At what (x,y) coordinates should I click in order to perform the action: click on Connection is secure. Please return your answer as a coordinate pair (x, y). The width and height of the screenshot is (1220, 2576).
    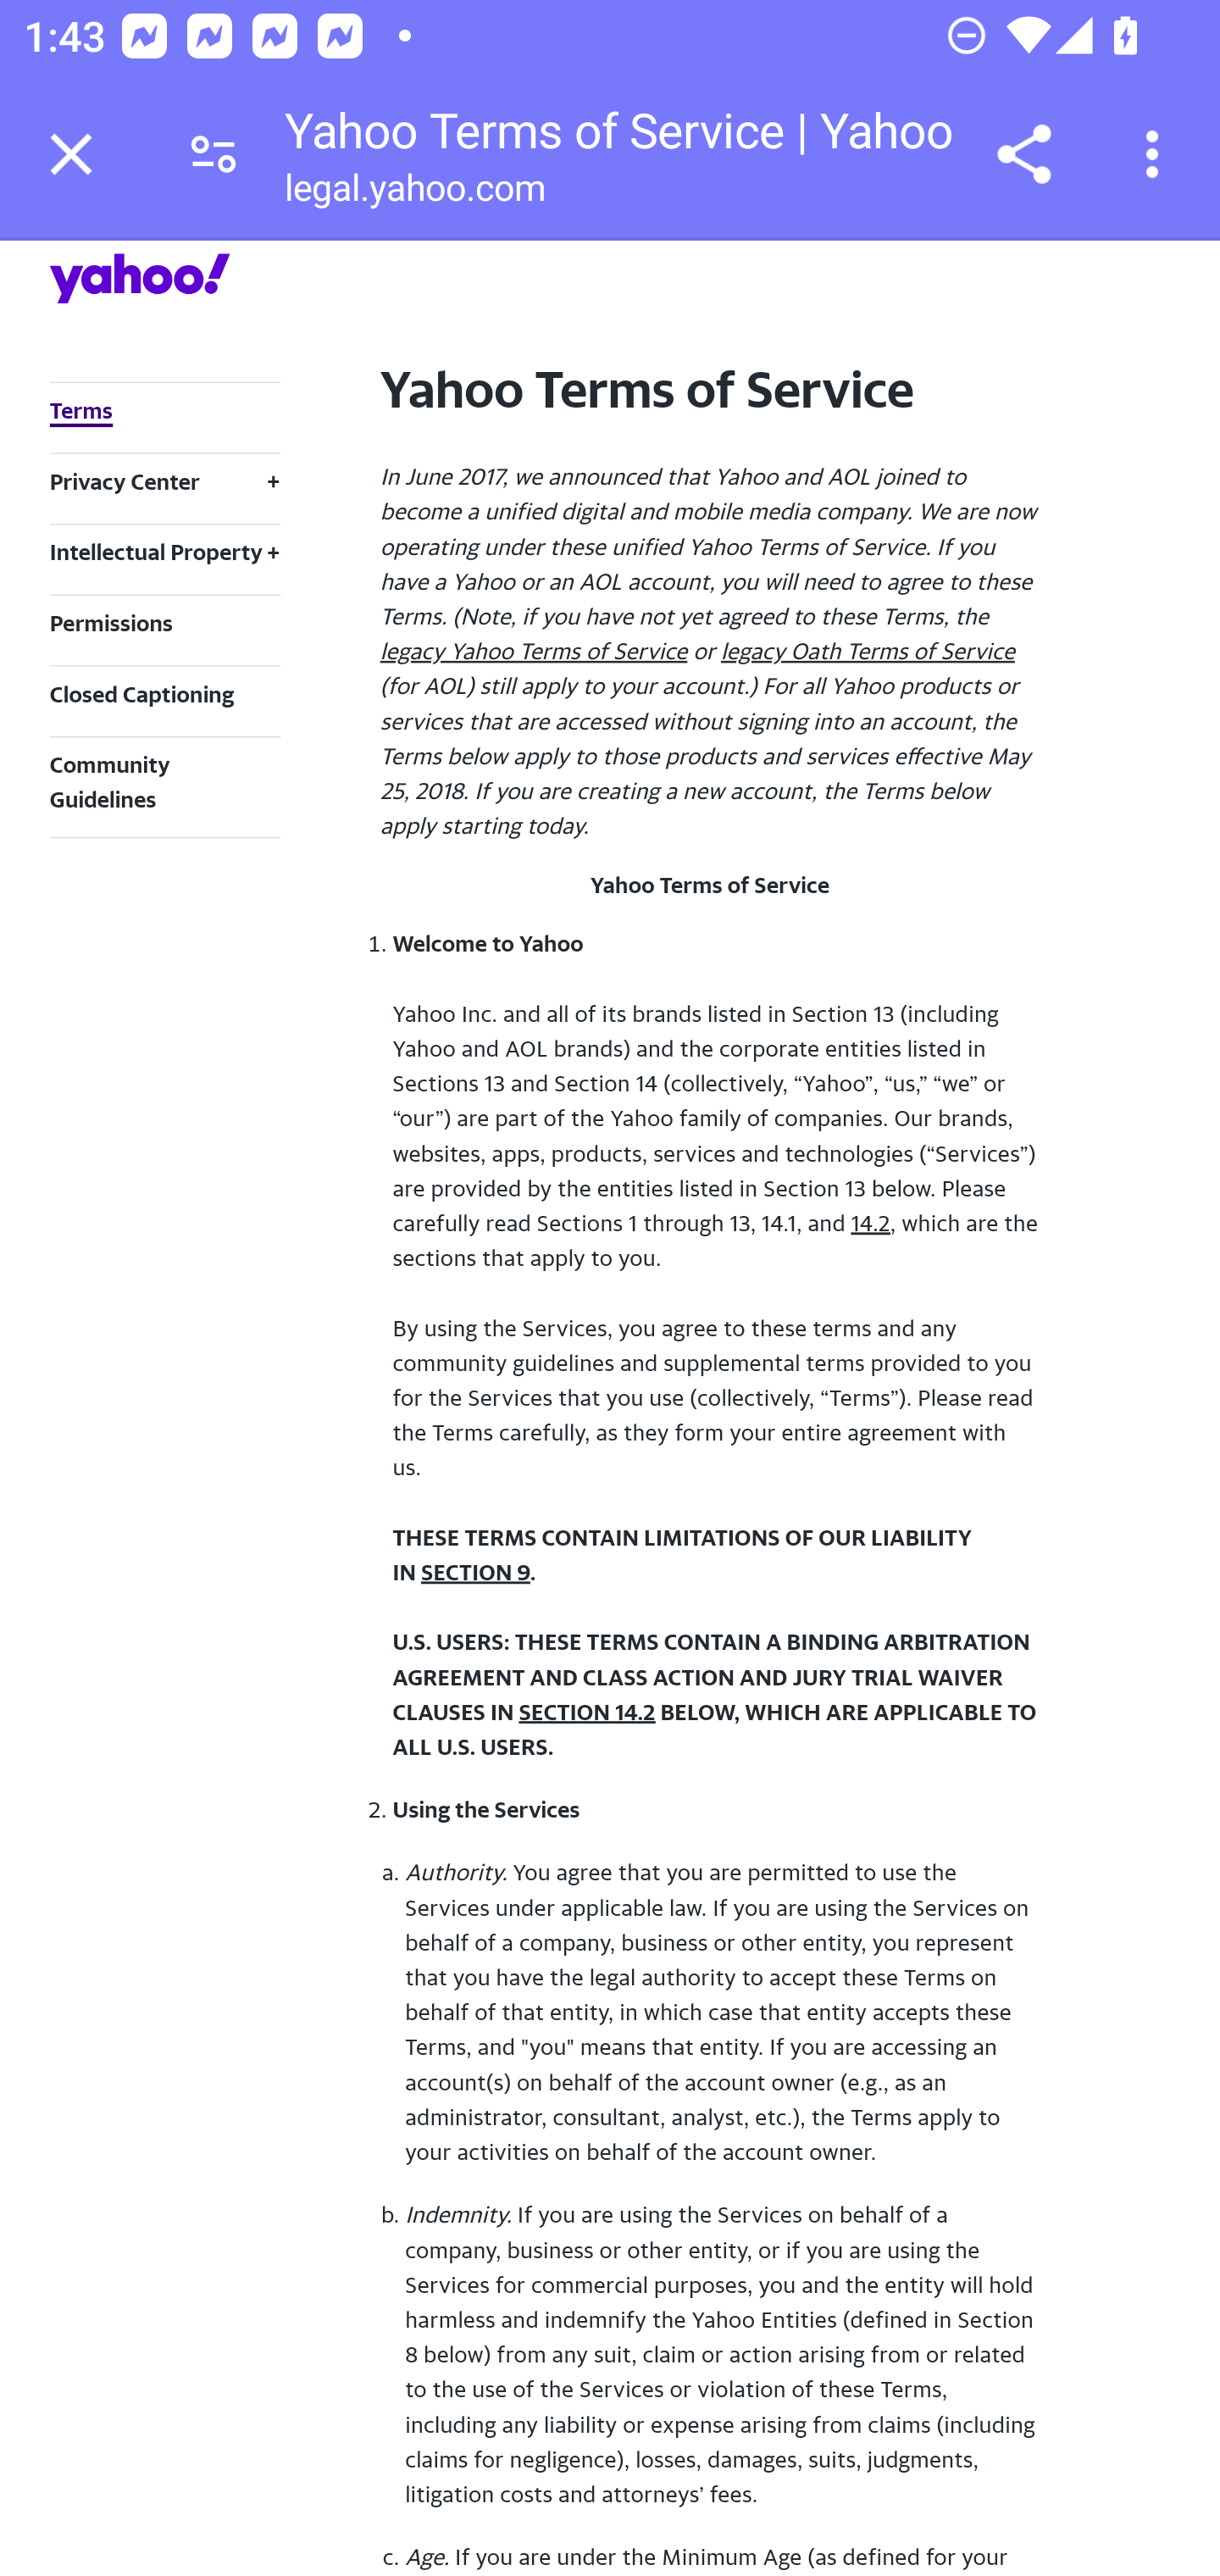
    Looking at the image, I should click on (213, 154).